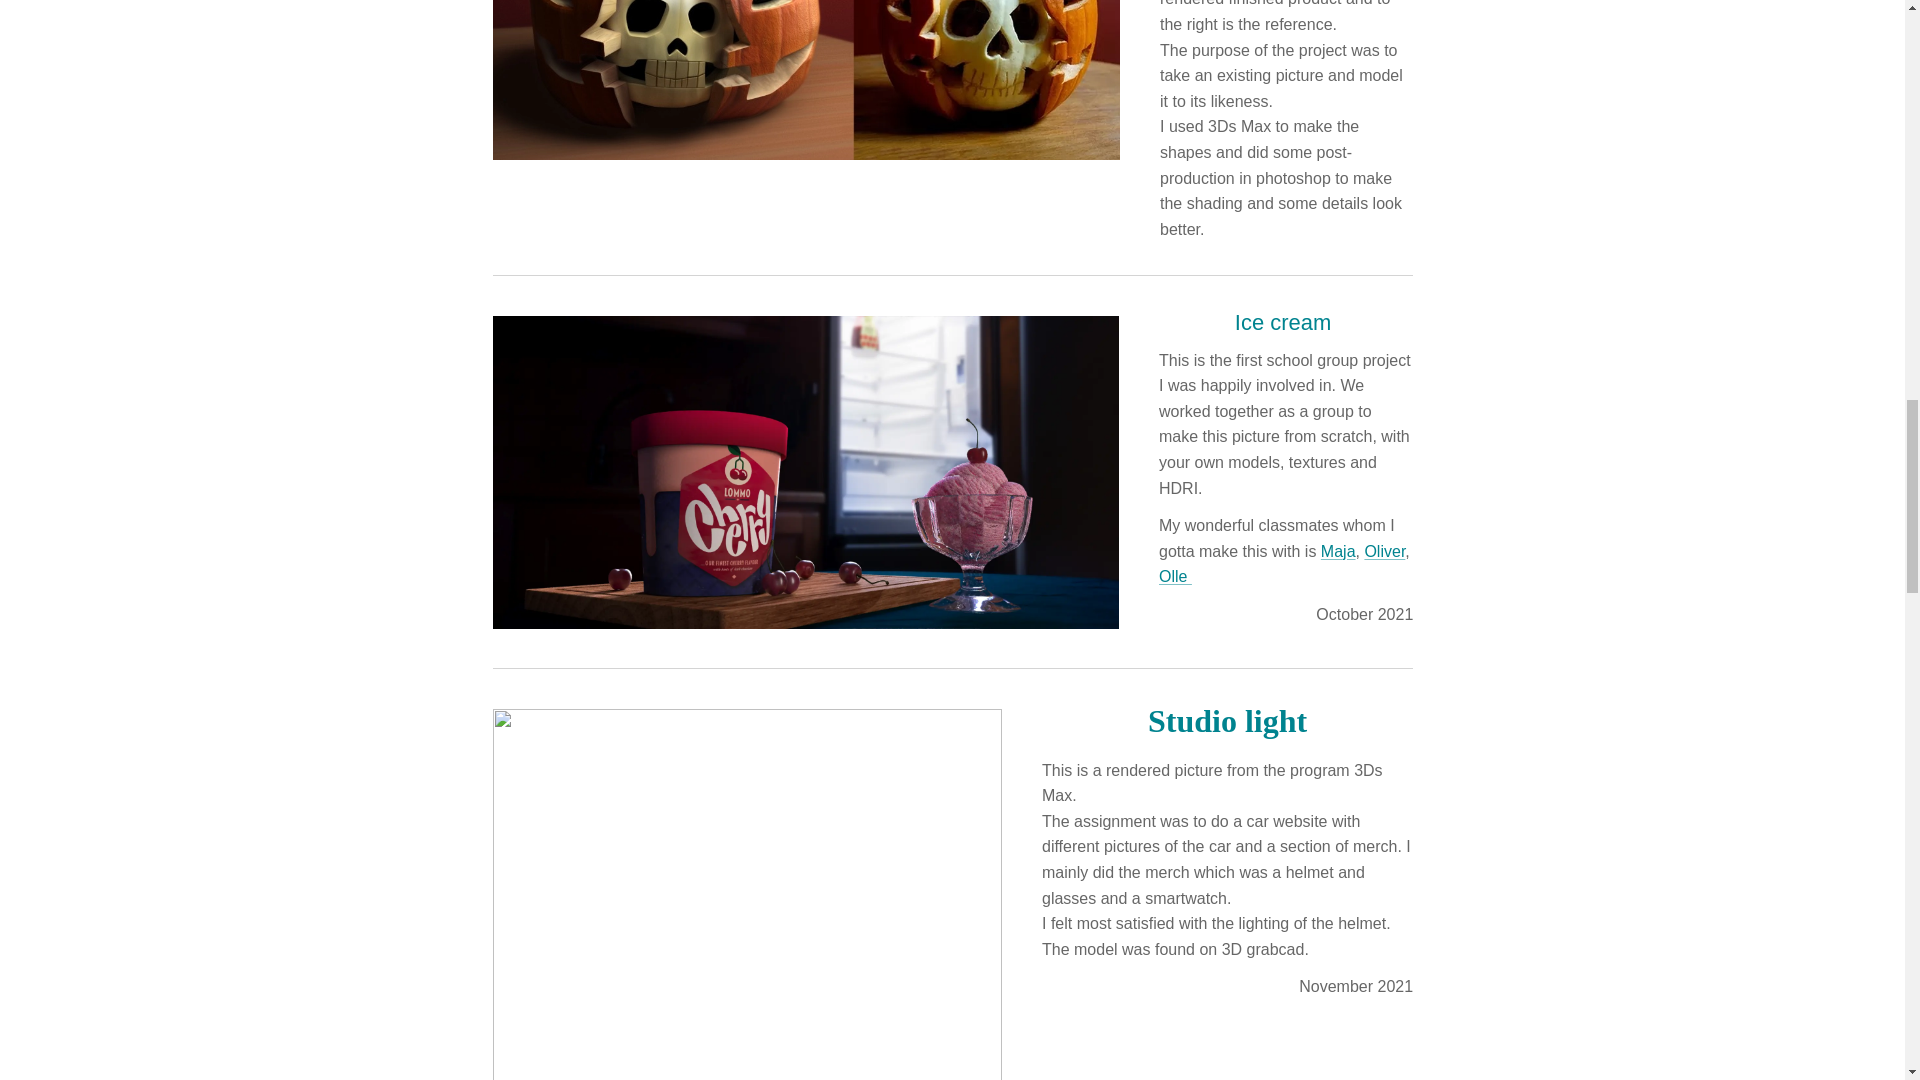  I want to click on Olle , so click(1174, 576).